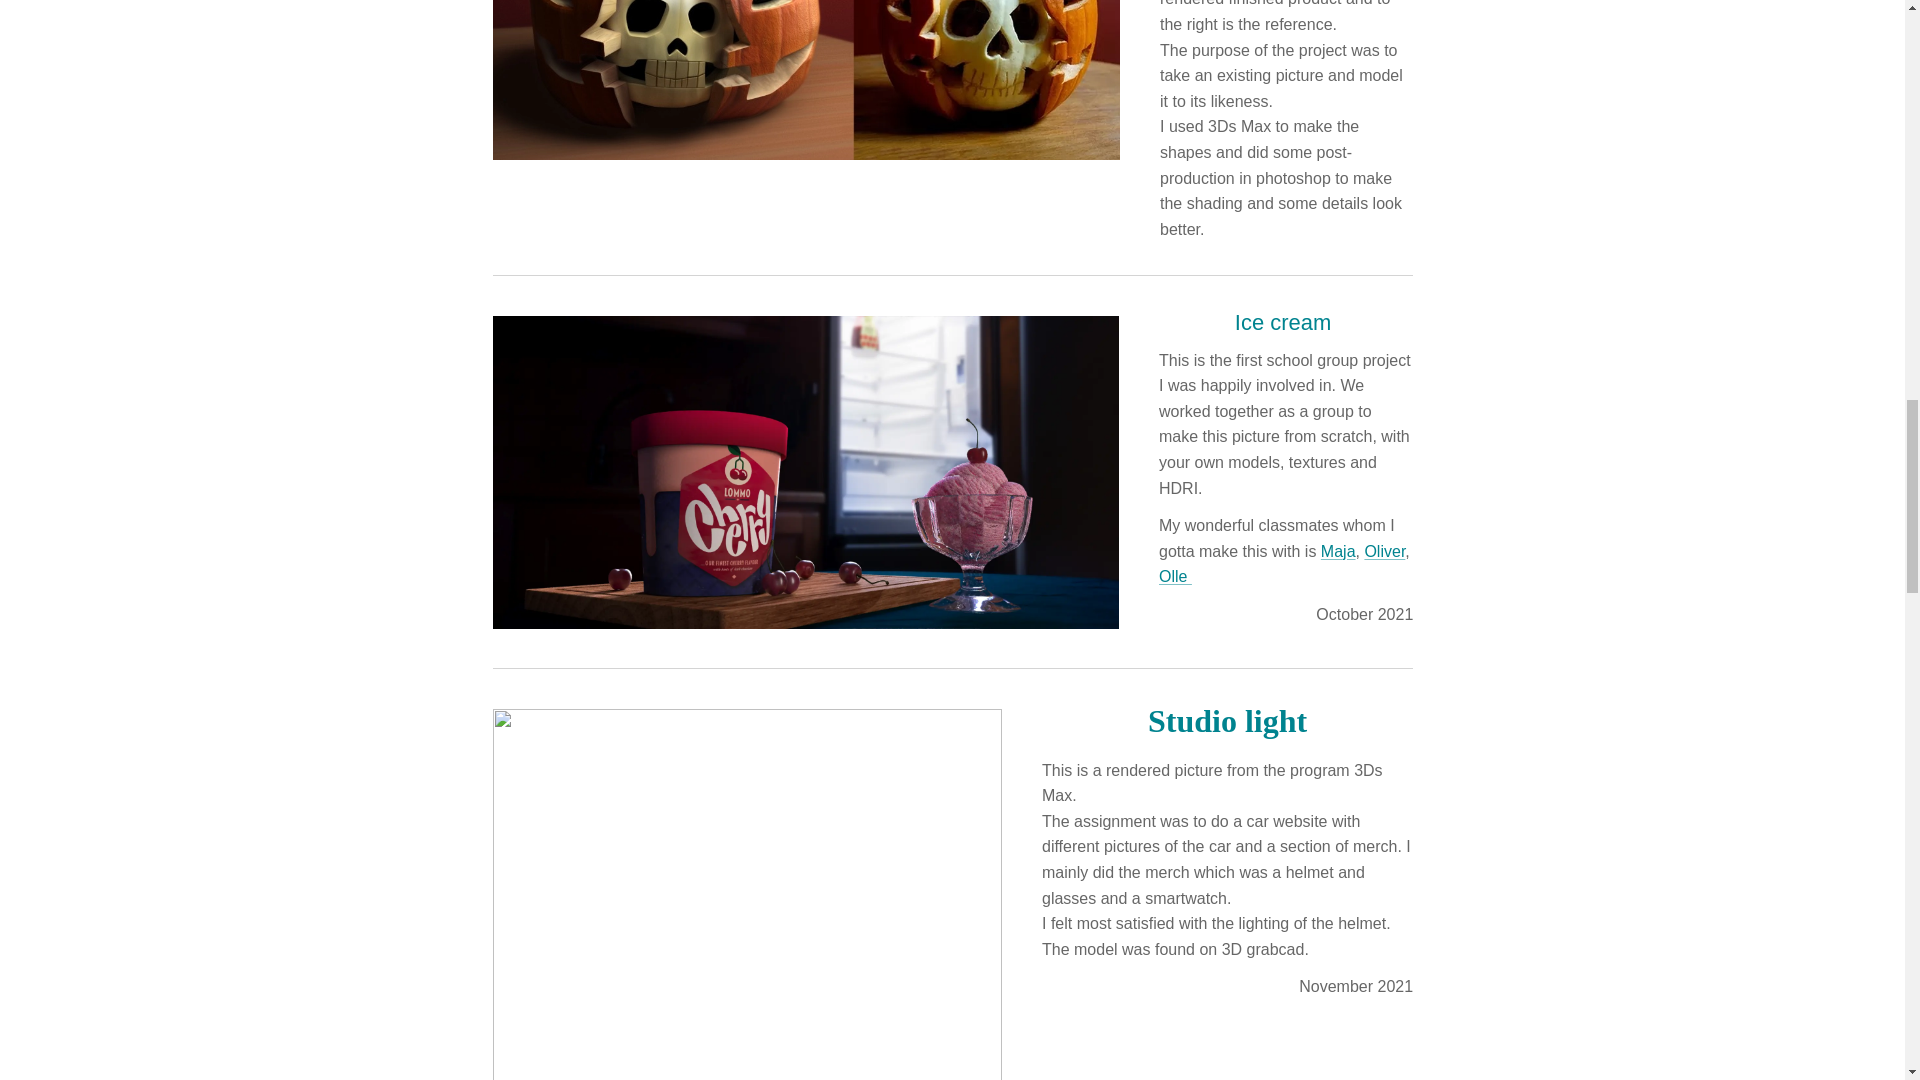  I want to click on Olle , so click(1174, 576).